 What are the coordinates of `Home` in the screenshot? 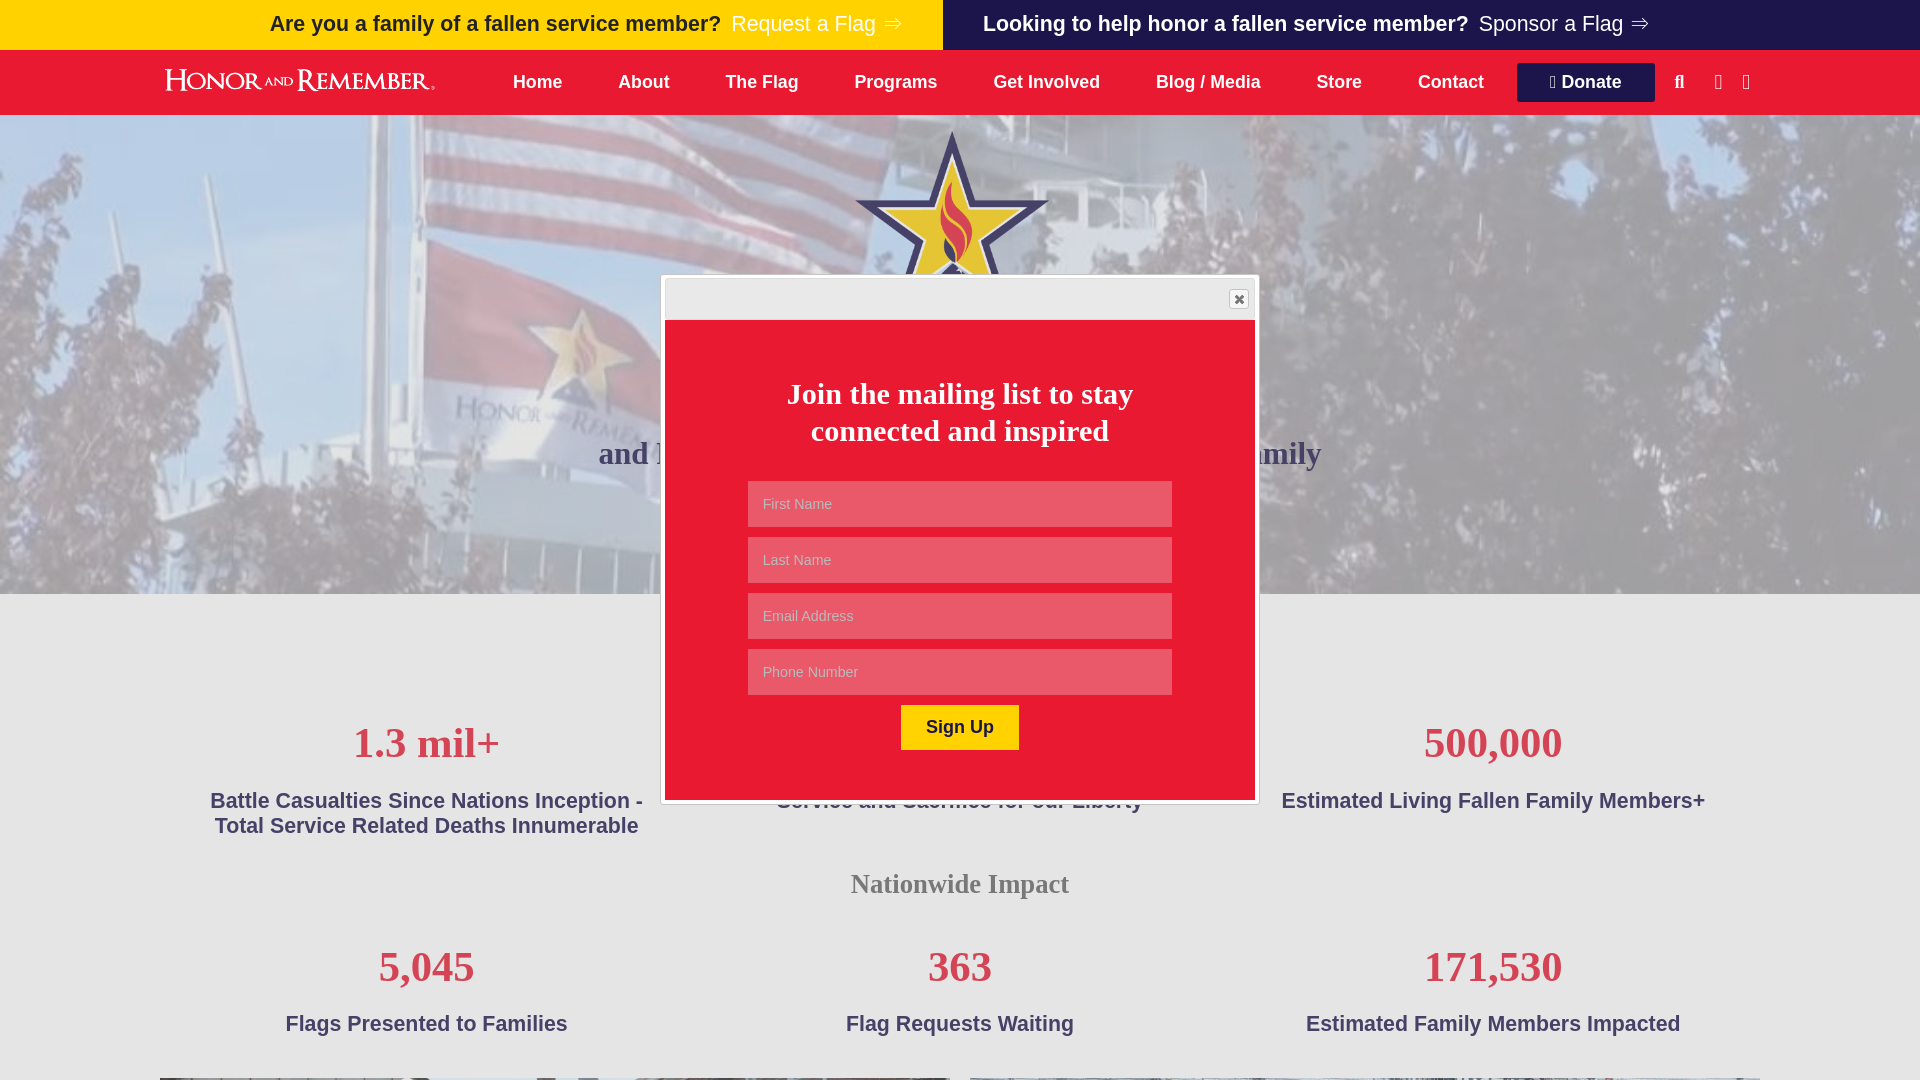 It's located at (537, 82).